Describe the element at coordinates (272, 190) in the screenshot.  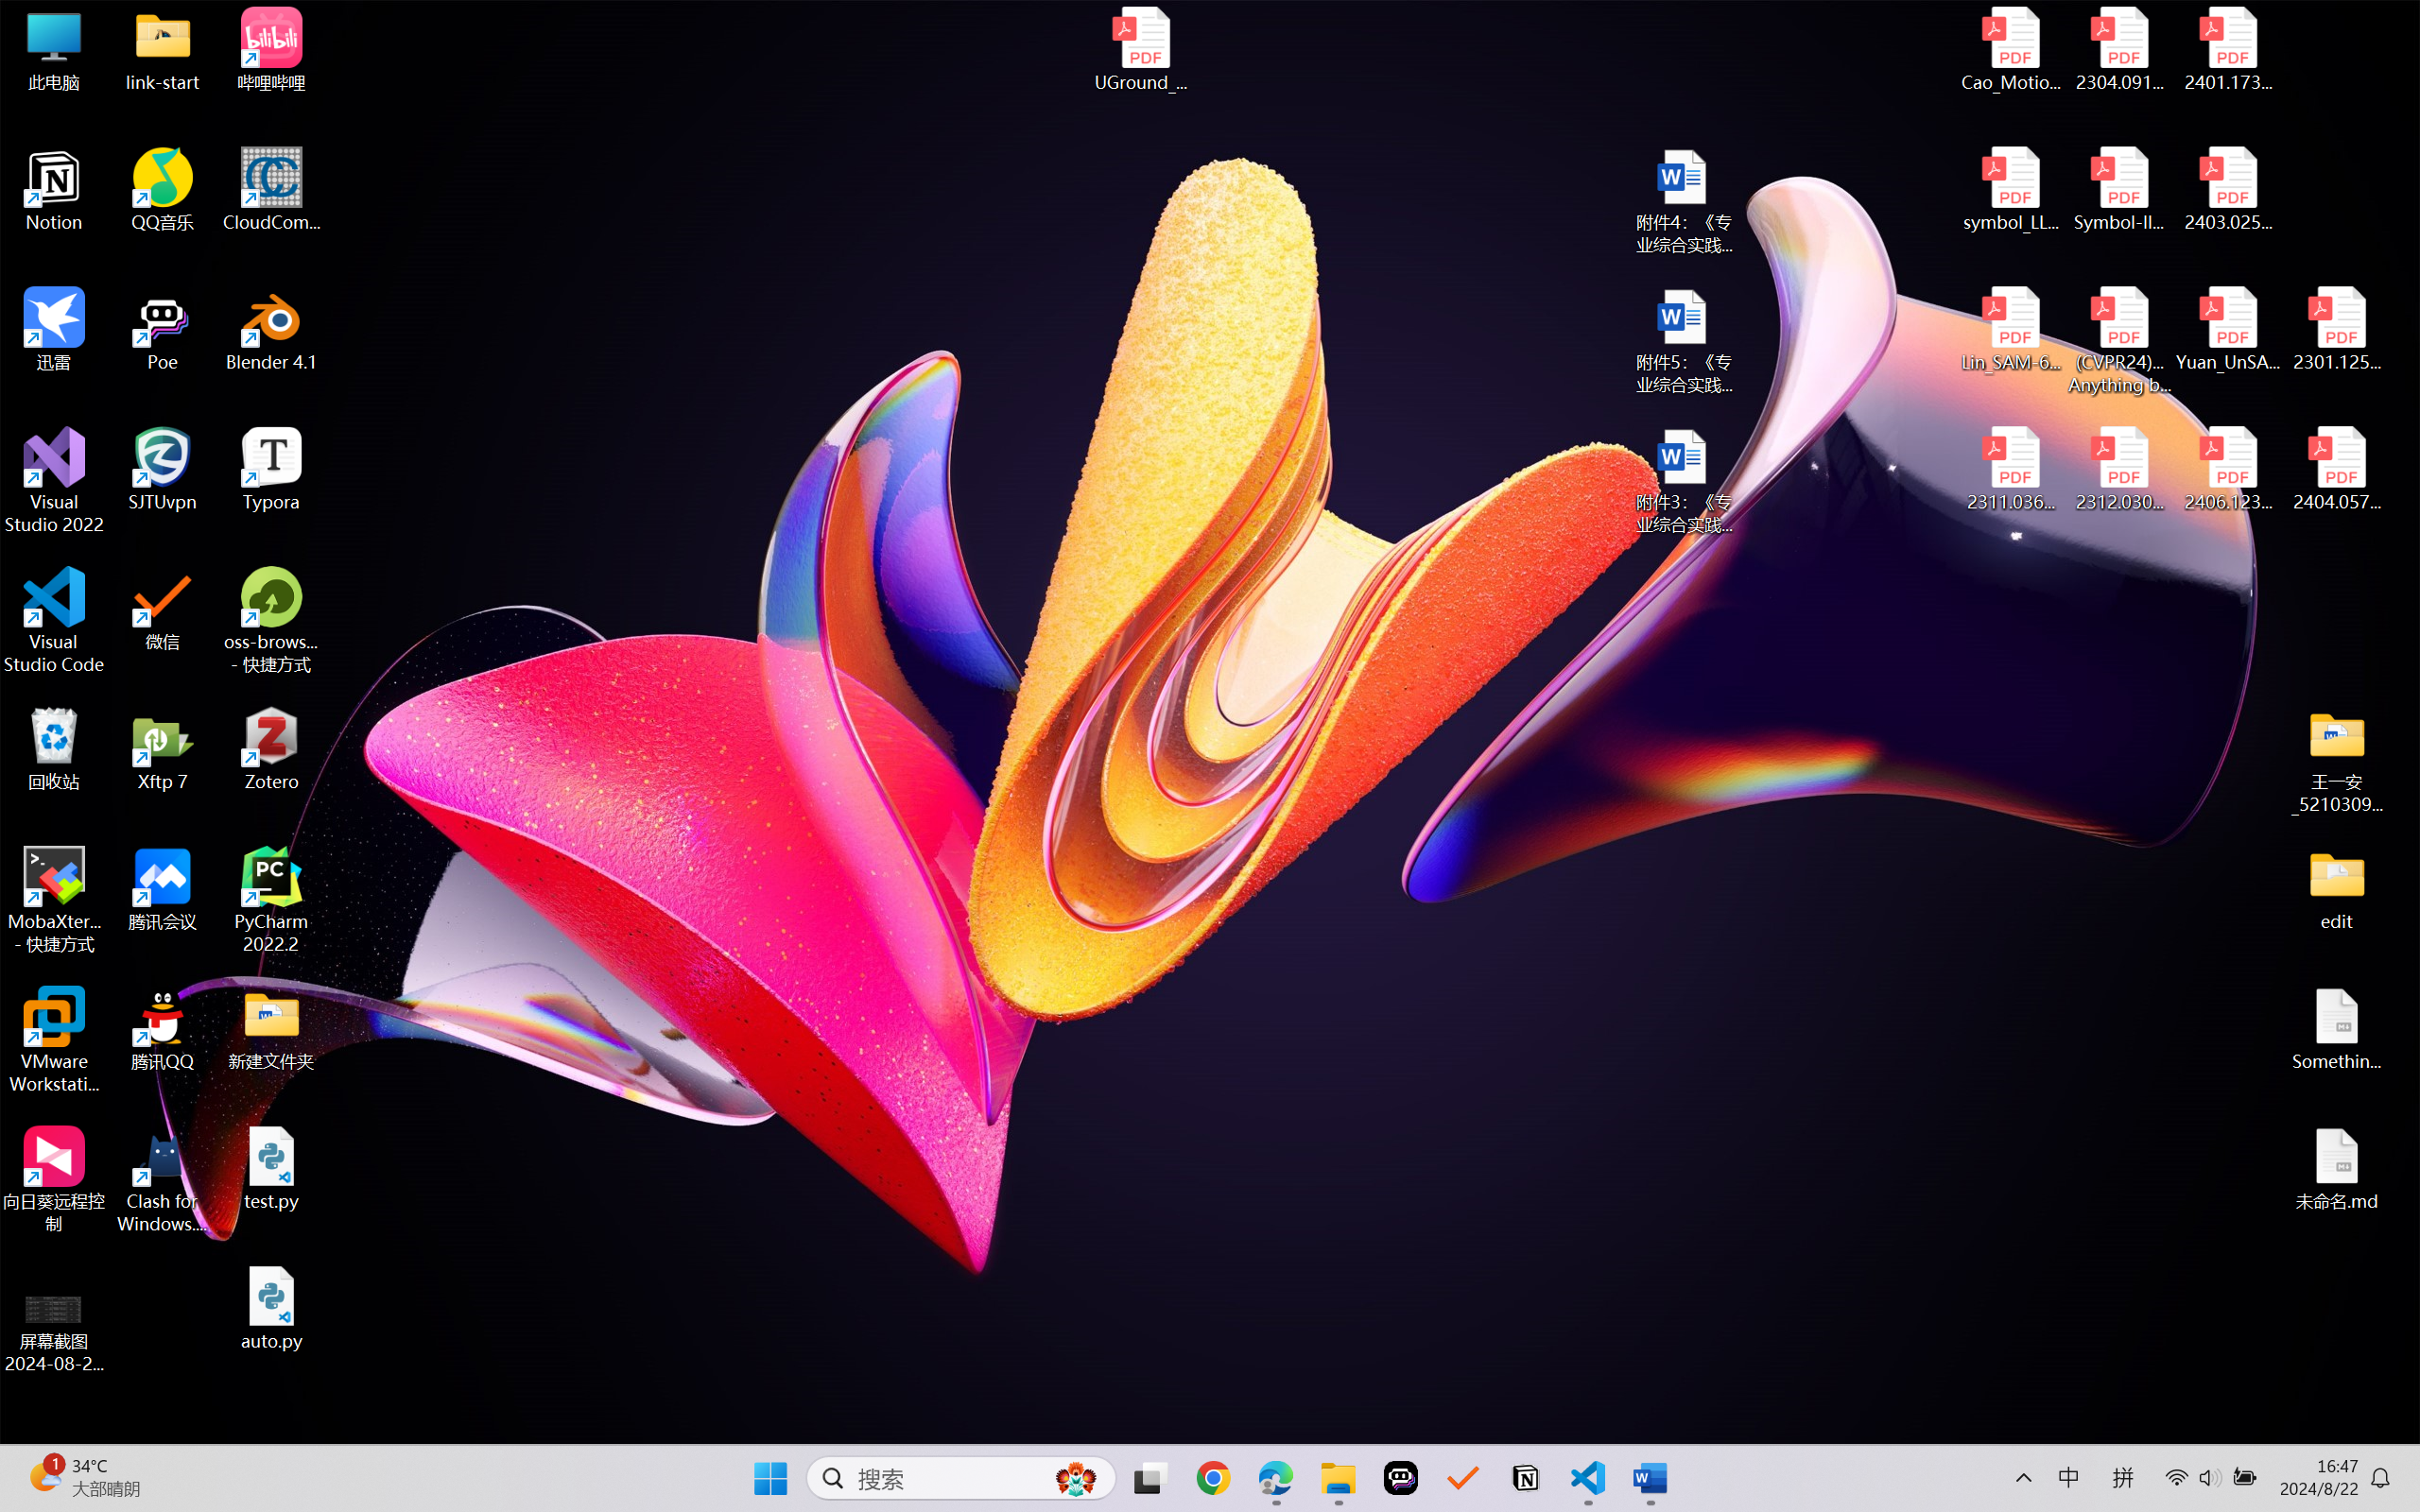
I see `CloudCompare` at that location.